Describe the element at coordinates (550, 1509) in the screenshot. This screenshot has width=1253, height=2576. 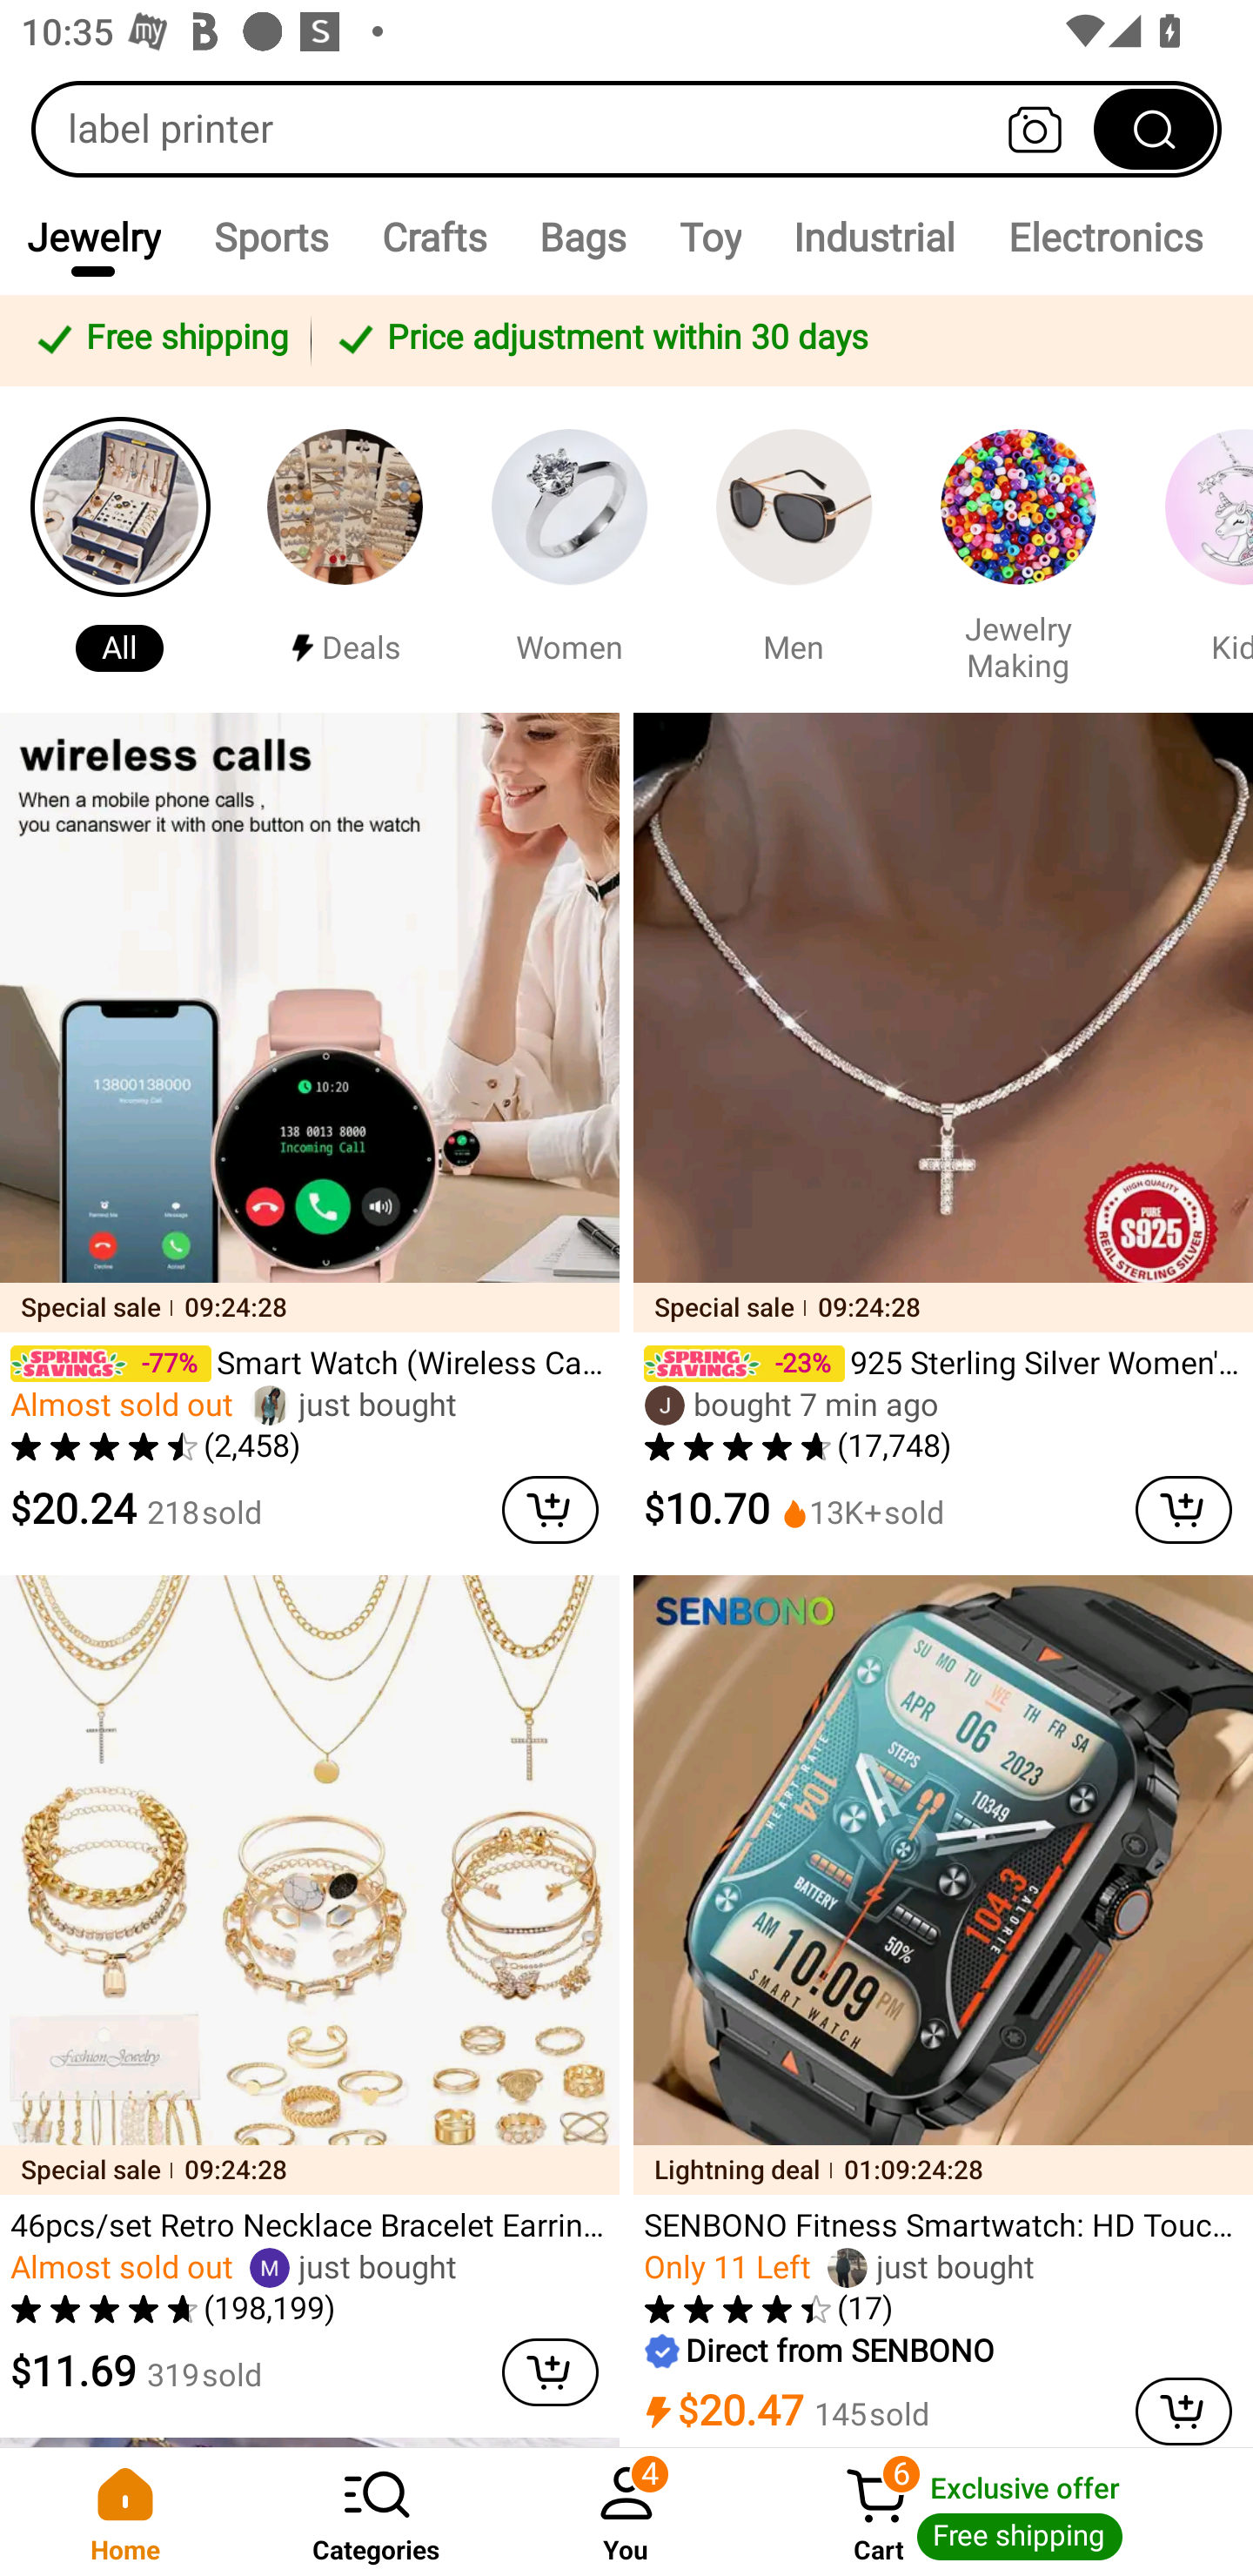
I see `cart delete` at that location.